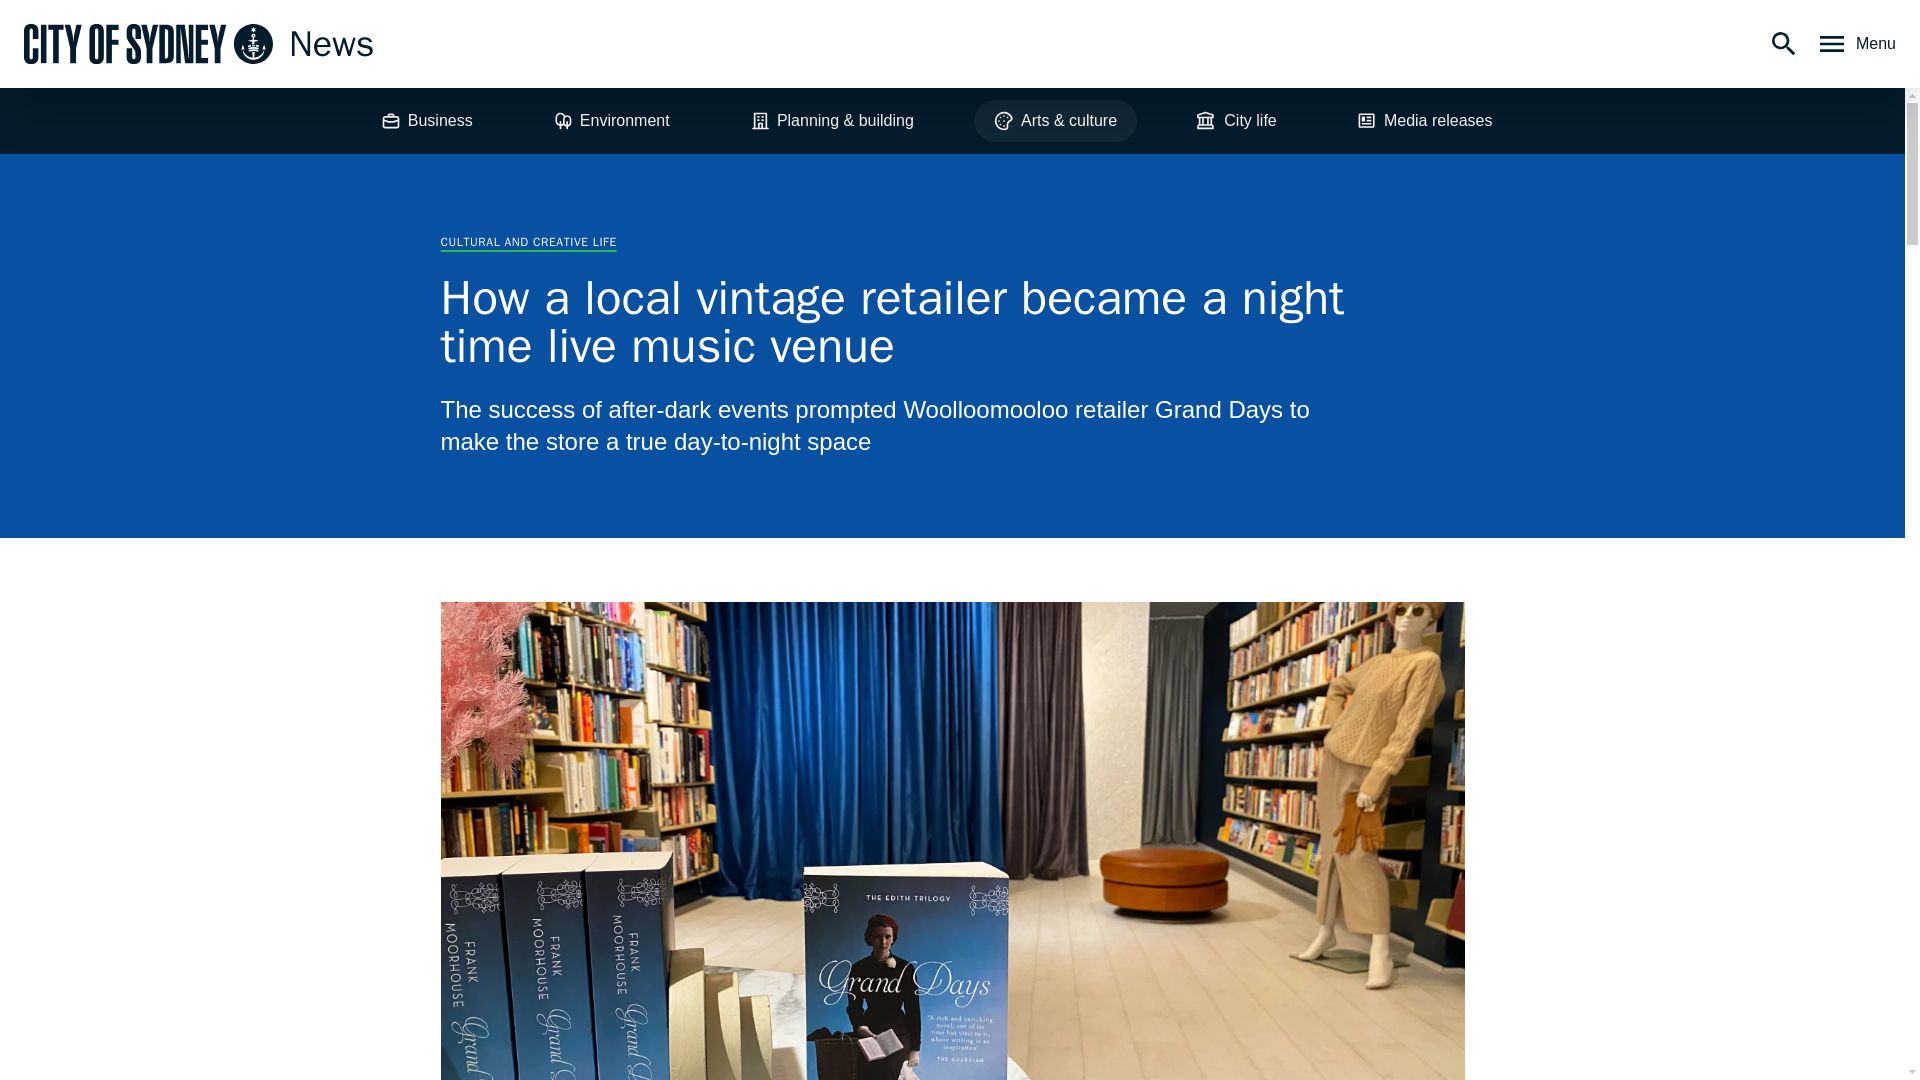 The image size is (1920, 1080). I want to click on Business, so click(426, 120).